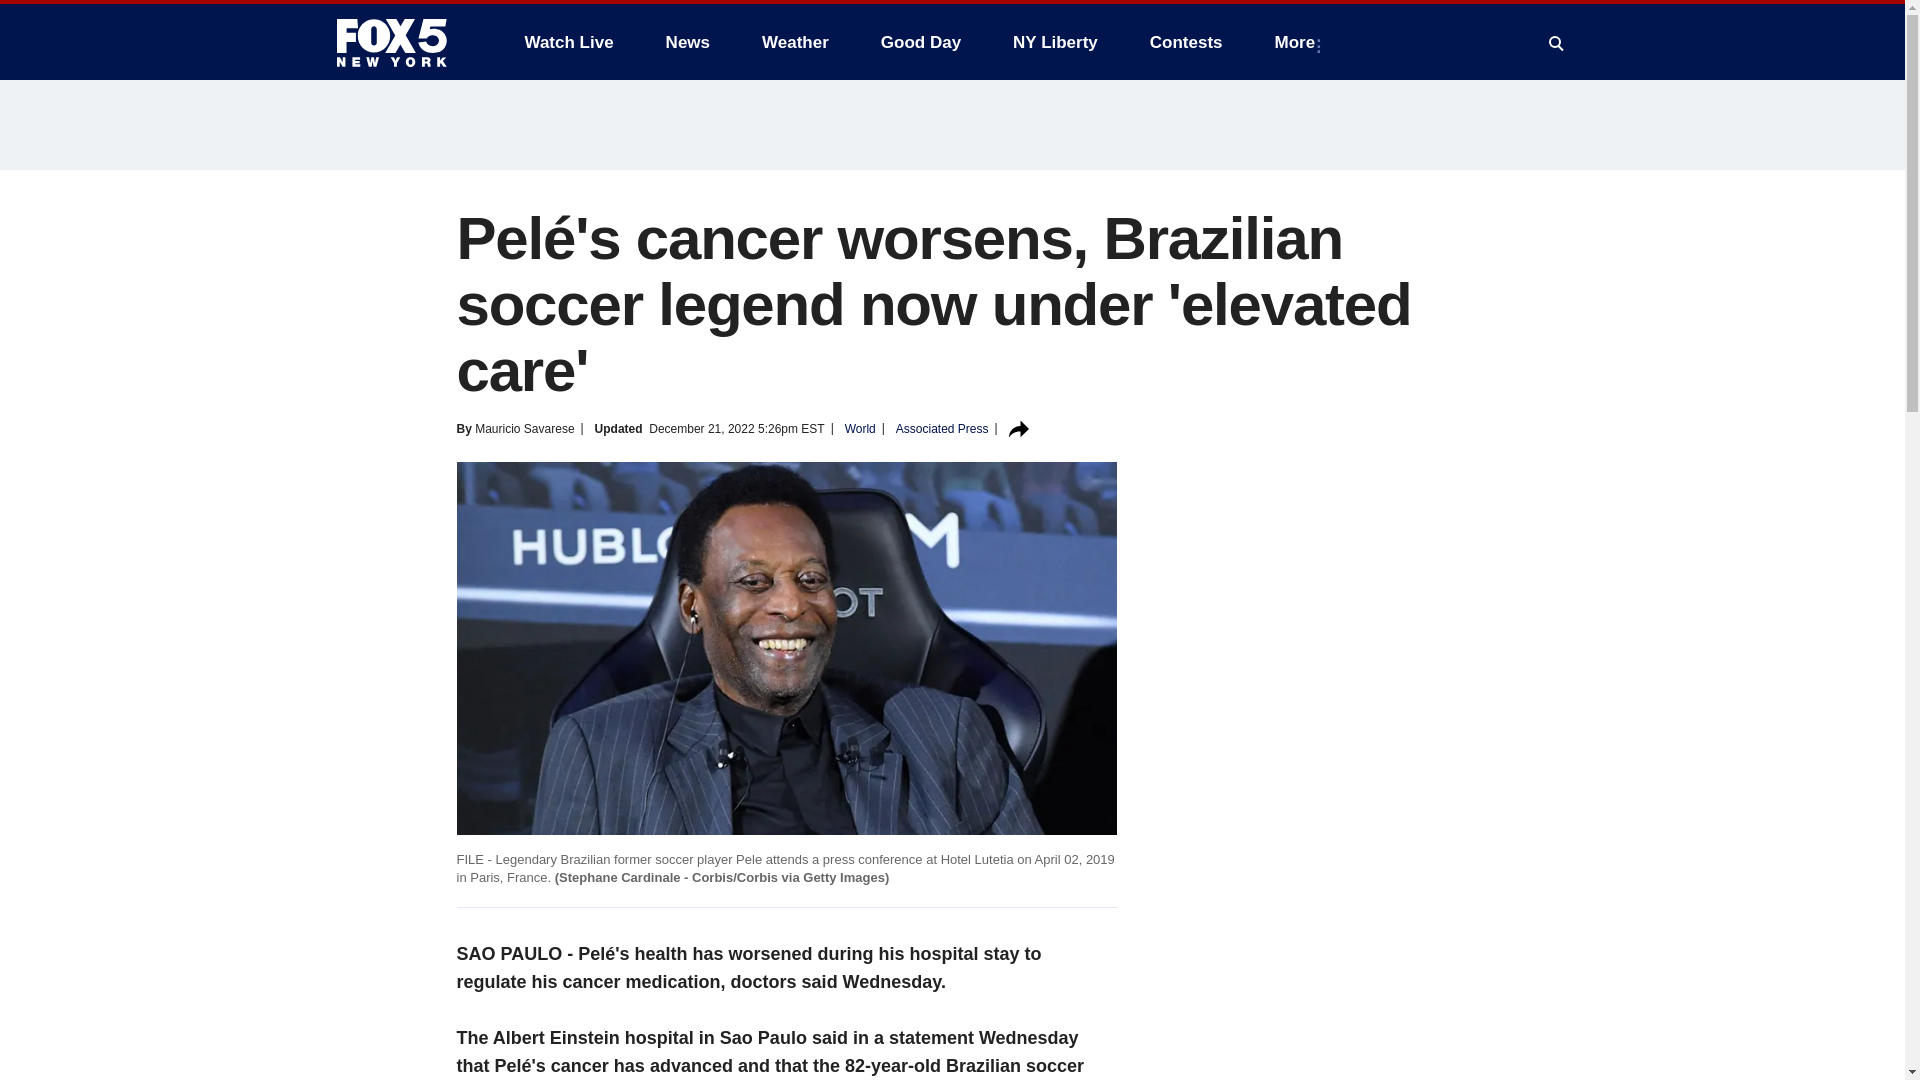 The height and width of the screenshot is (1080, 1920). I want to click on More, so click(1300, 42).